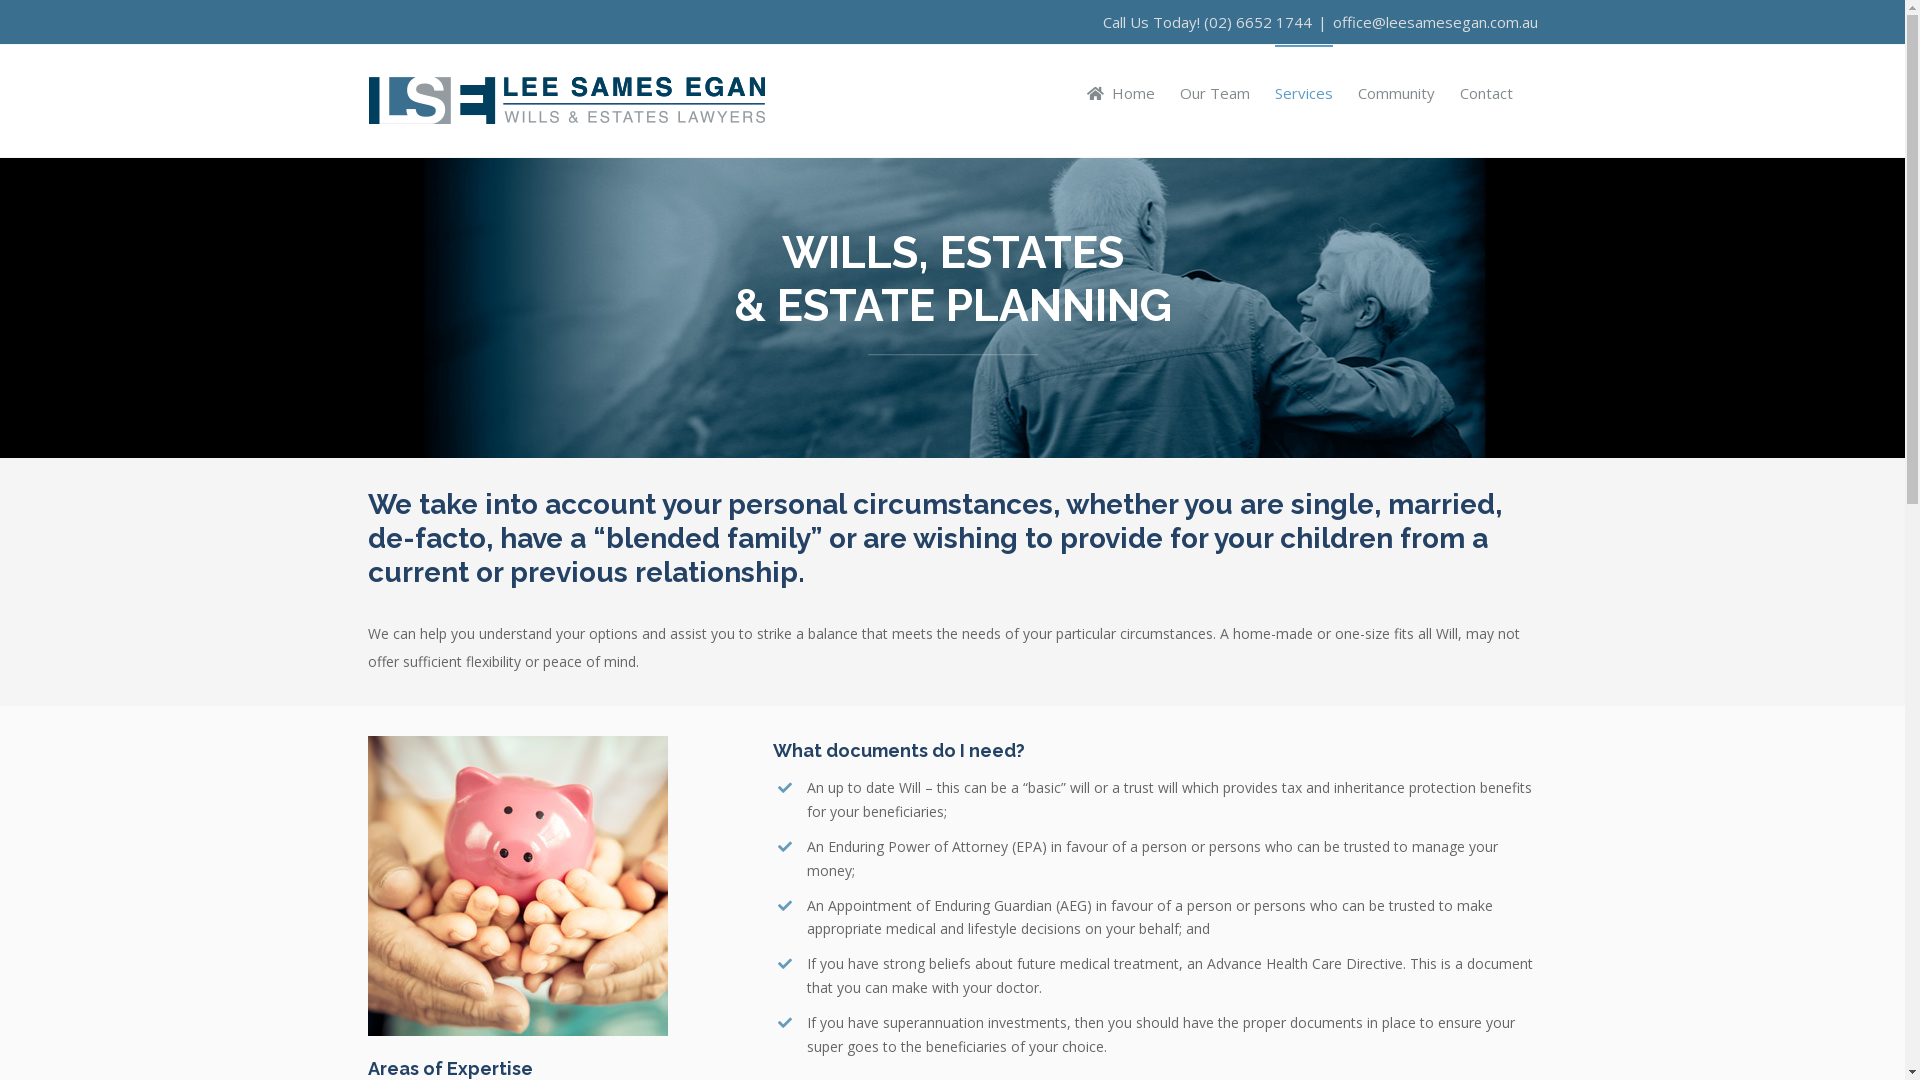 This screenshot has width=1920, height=1080. What do you see at coordinates (1396, 92) in the screenshot?
I see `Community` at bounding box center [1396, 92].